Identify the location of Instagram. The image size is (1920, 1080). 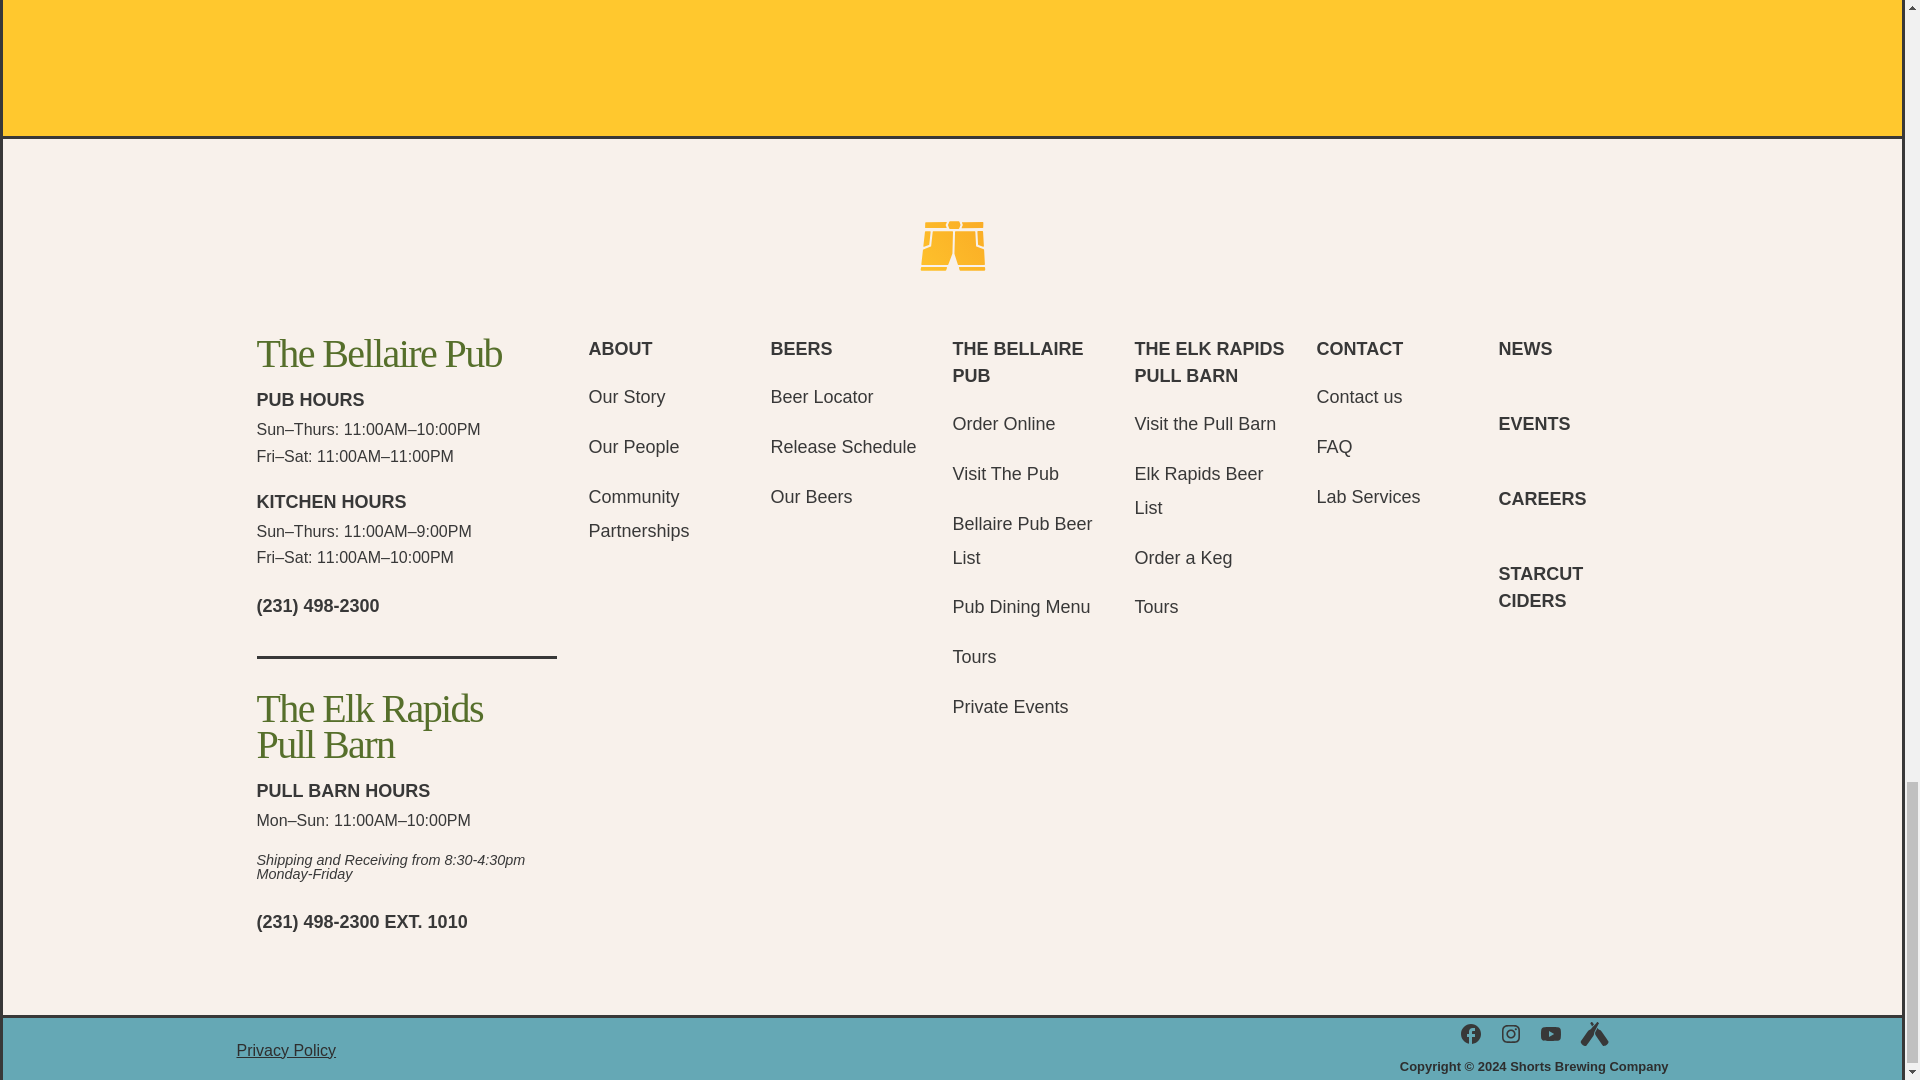
(1510, 1034).